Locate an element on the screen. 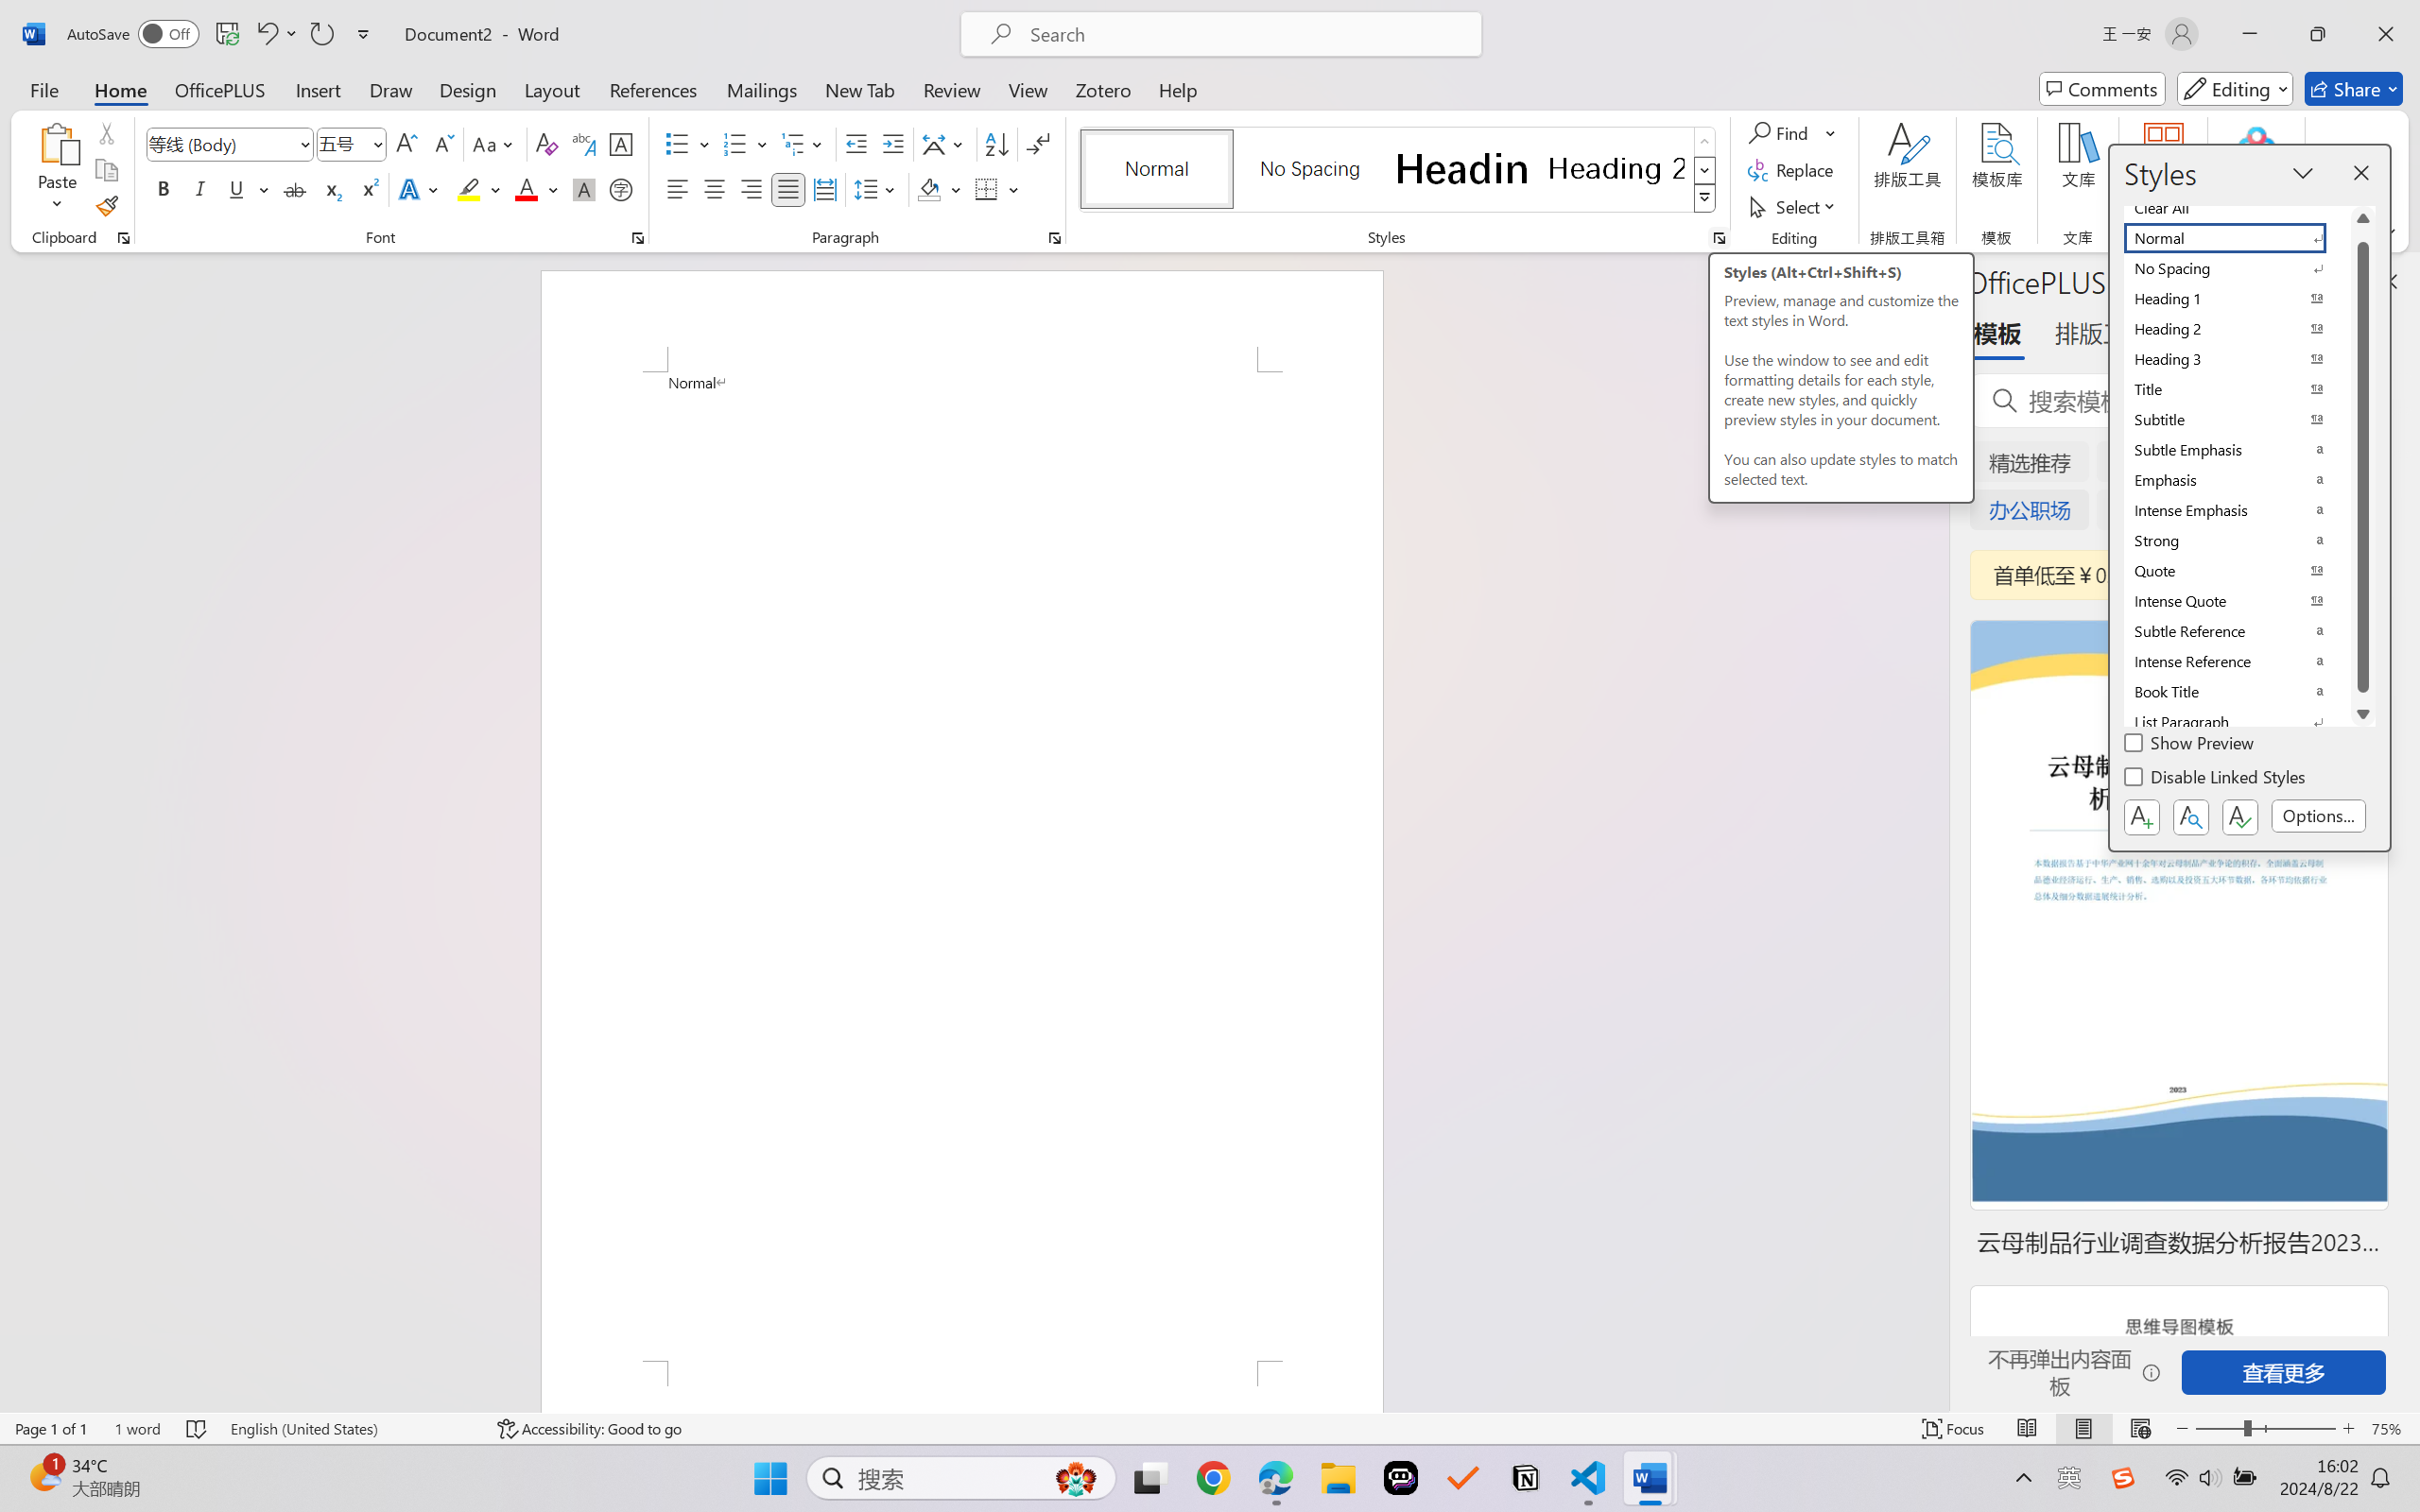  Font is located at coordinates (221, 144).